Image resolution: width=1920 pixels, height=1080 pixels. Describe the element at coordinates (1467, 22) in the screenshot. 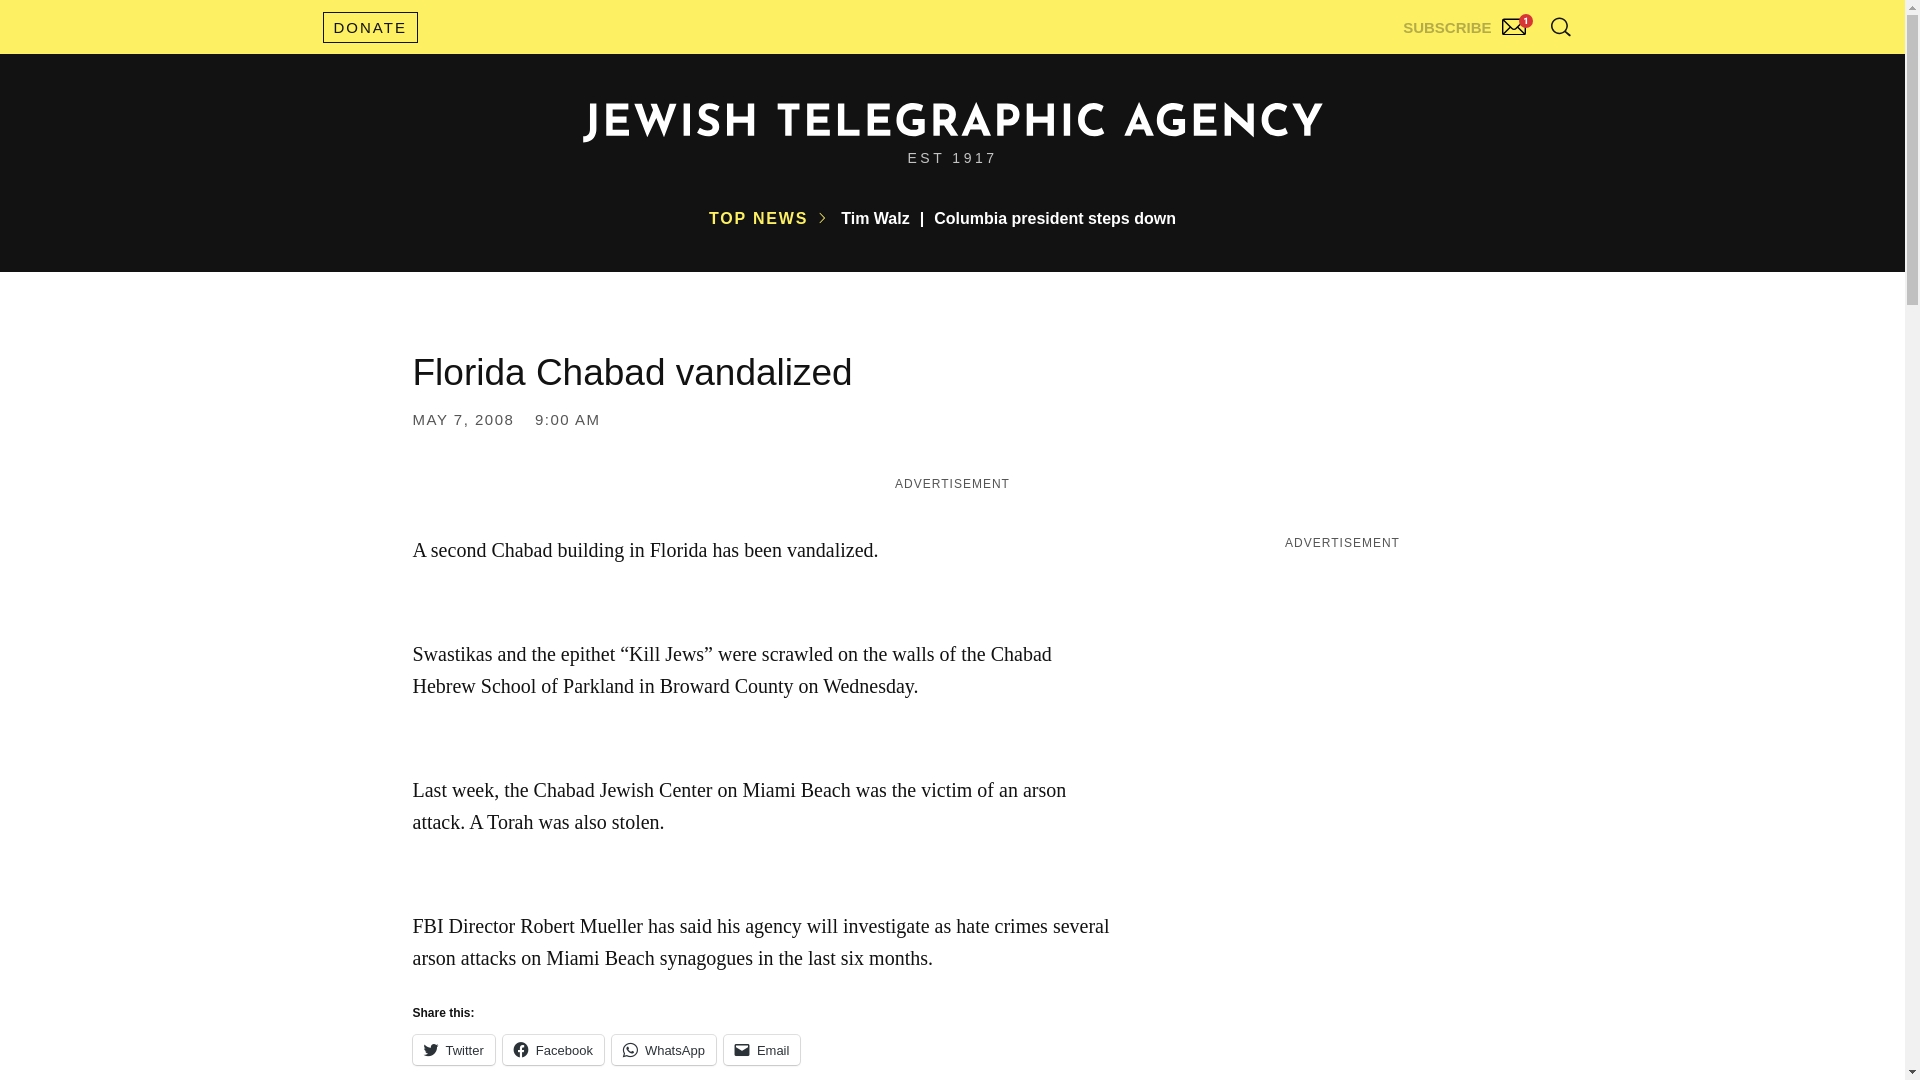

I see `SUBSCRIBE` at that location.